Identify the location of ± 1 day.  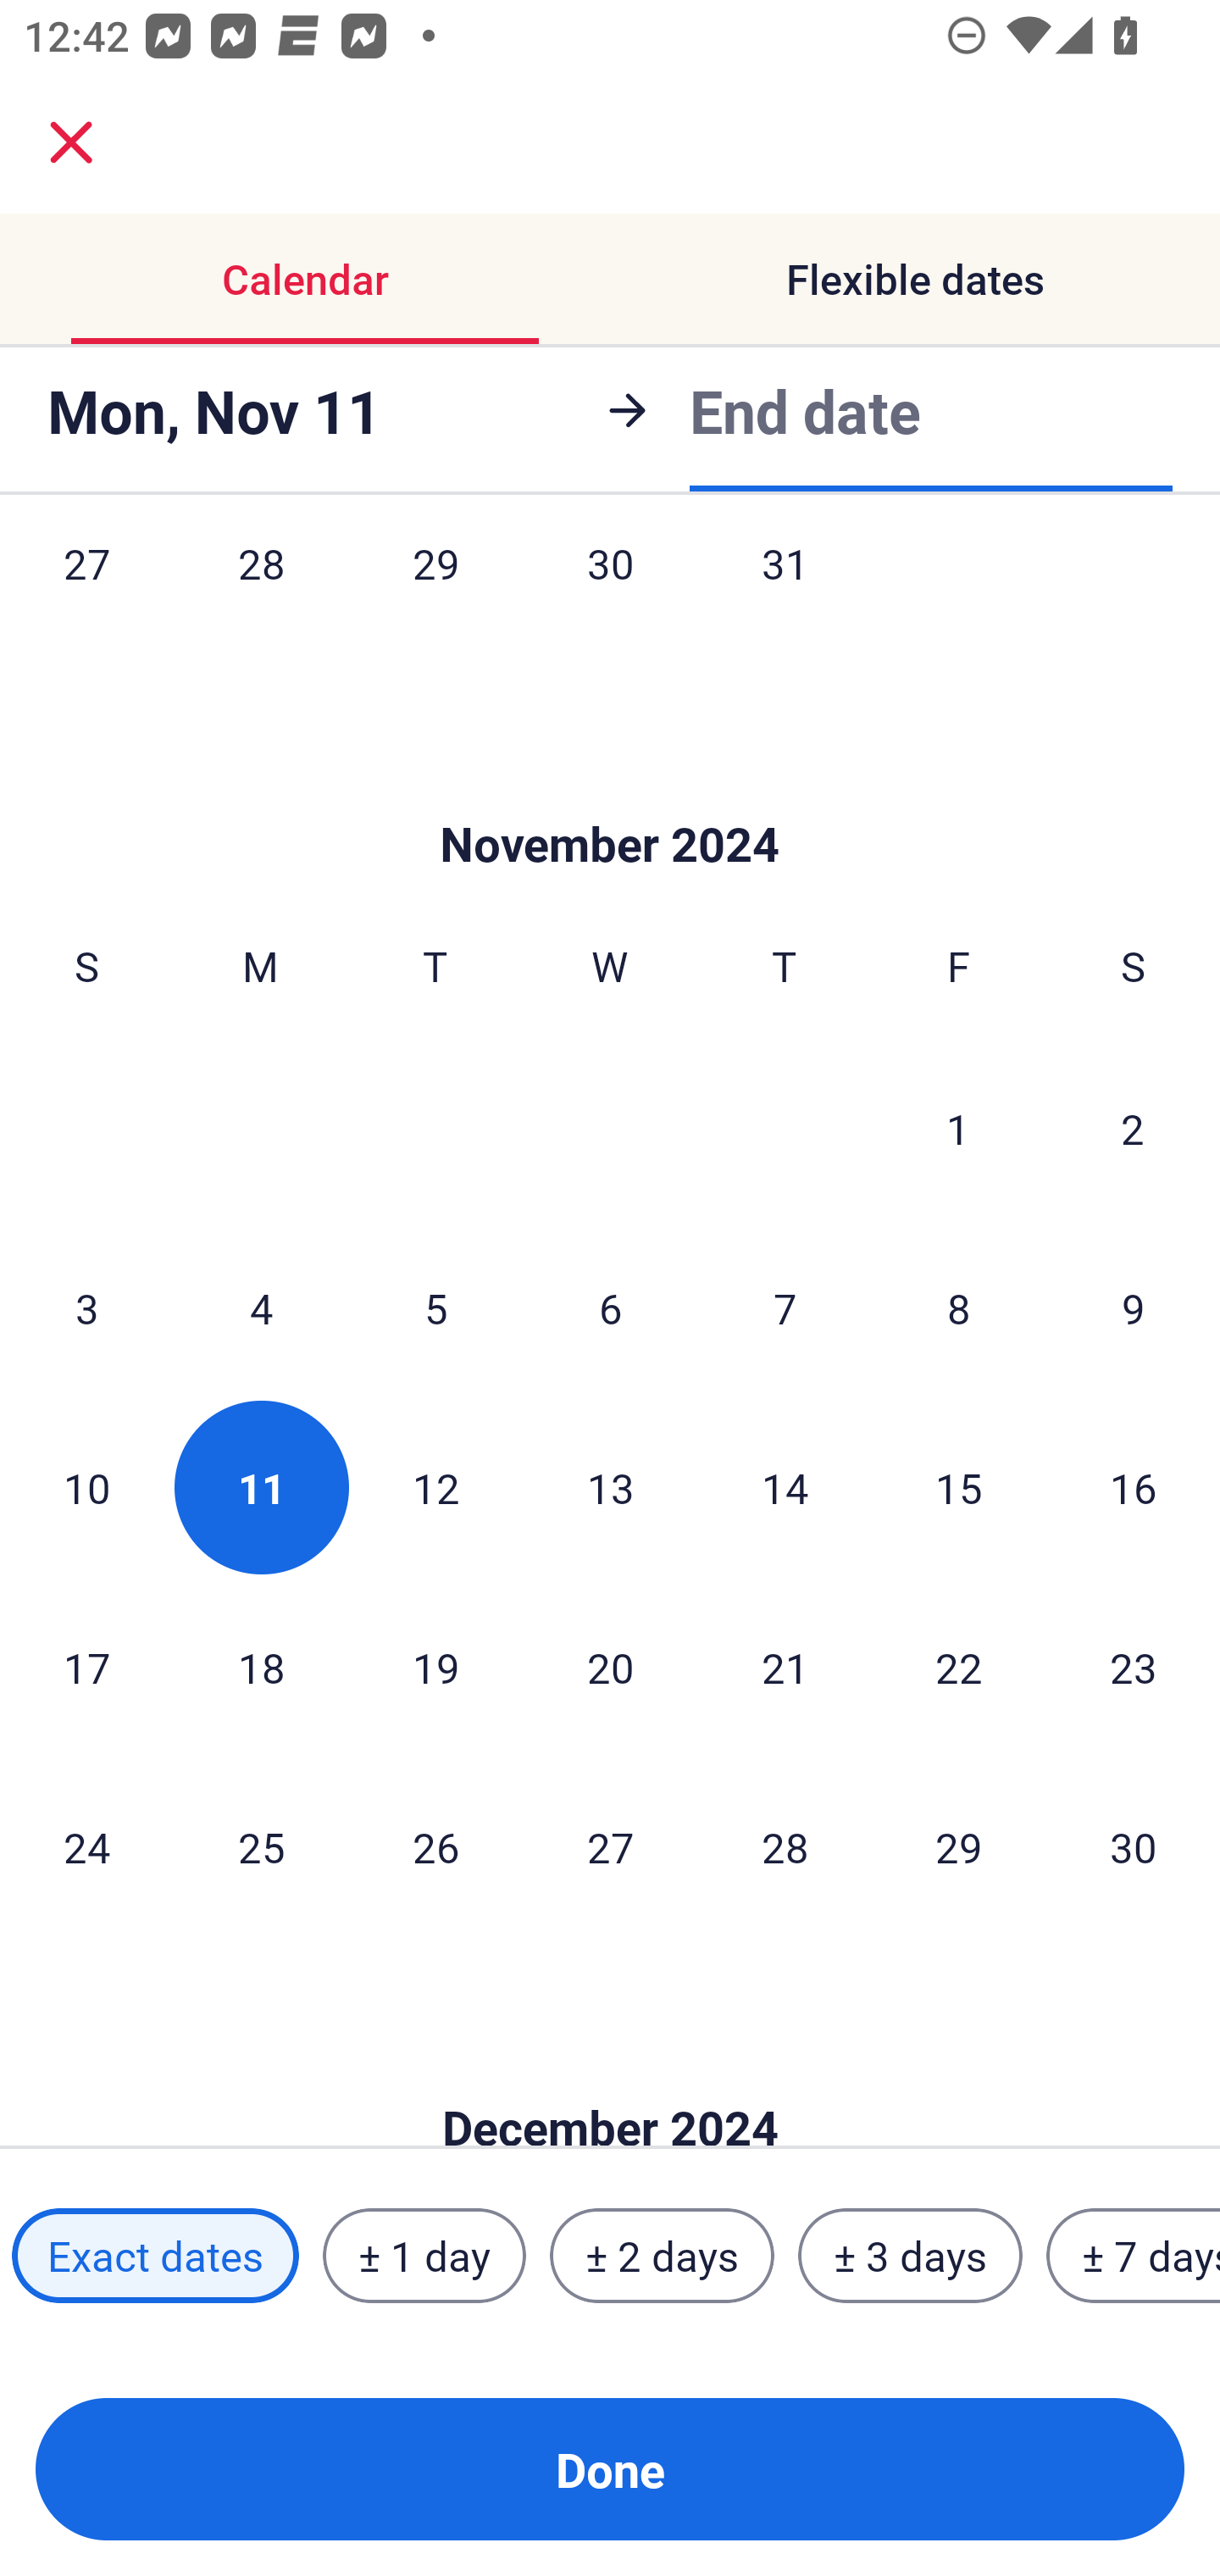
(424, 2255).